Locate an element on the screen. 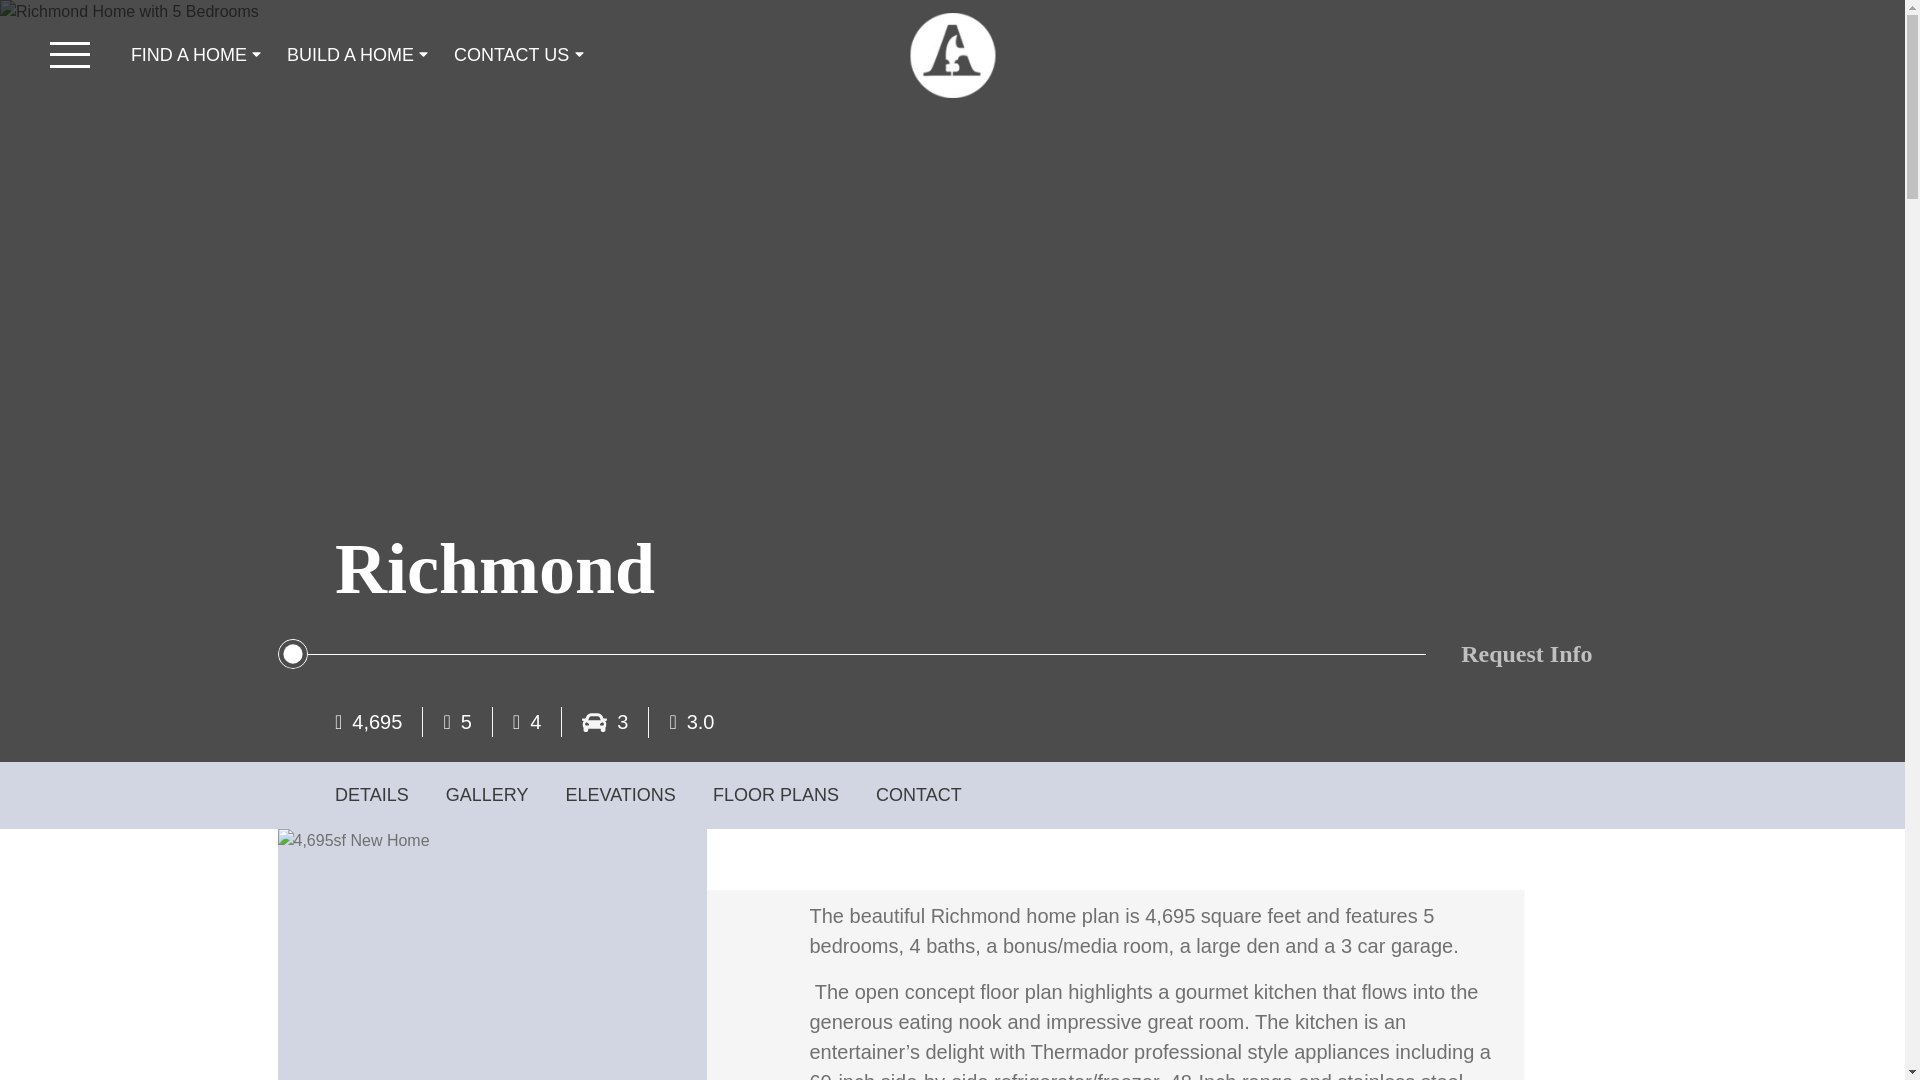 The width and height of the screenshot is (1920, 1080). ELEVATIONS is located at coordinates (620, 794).